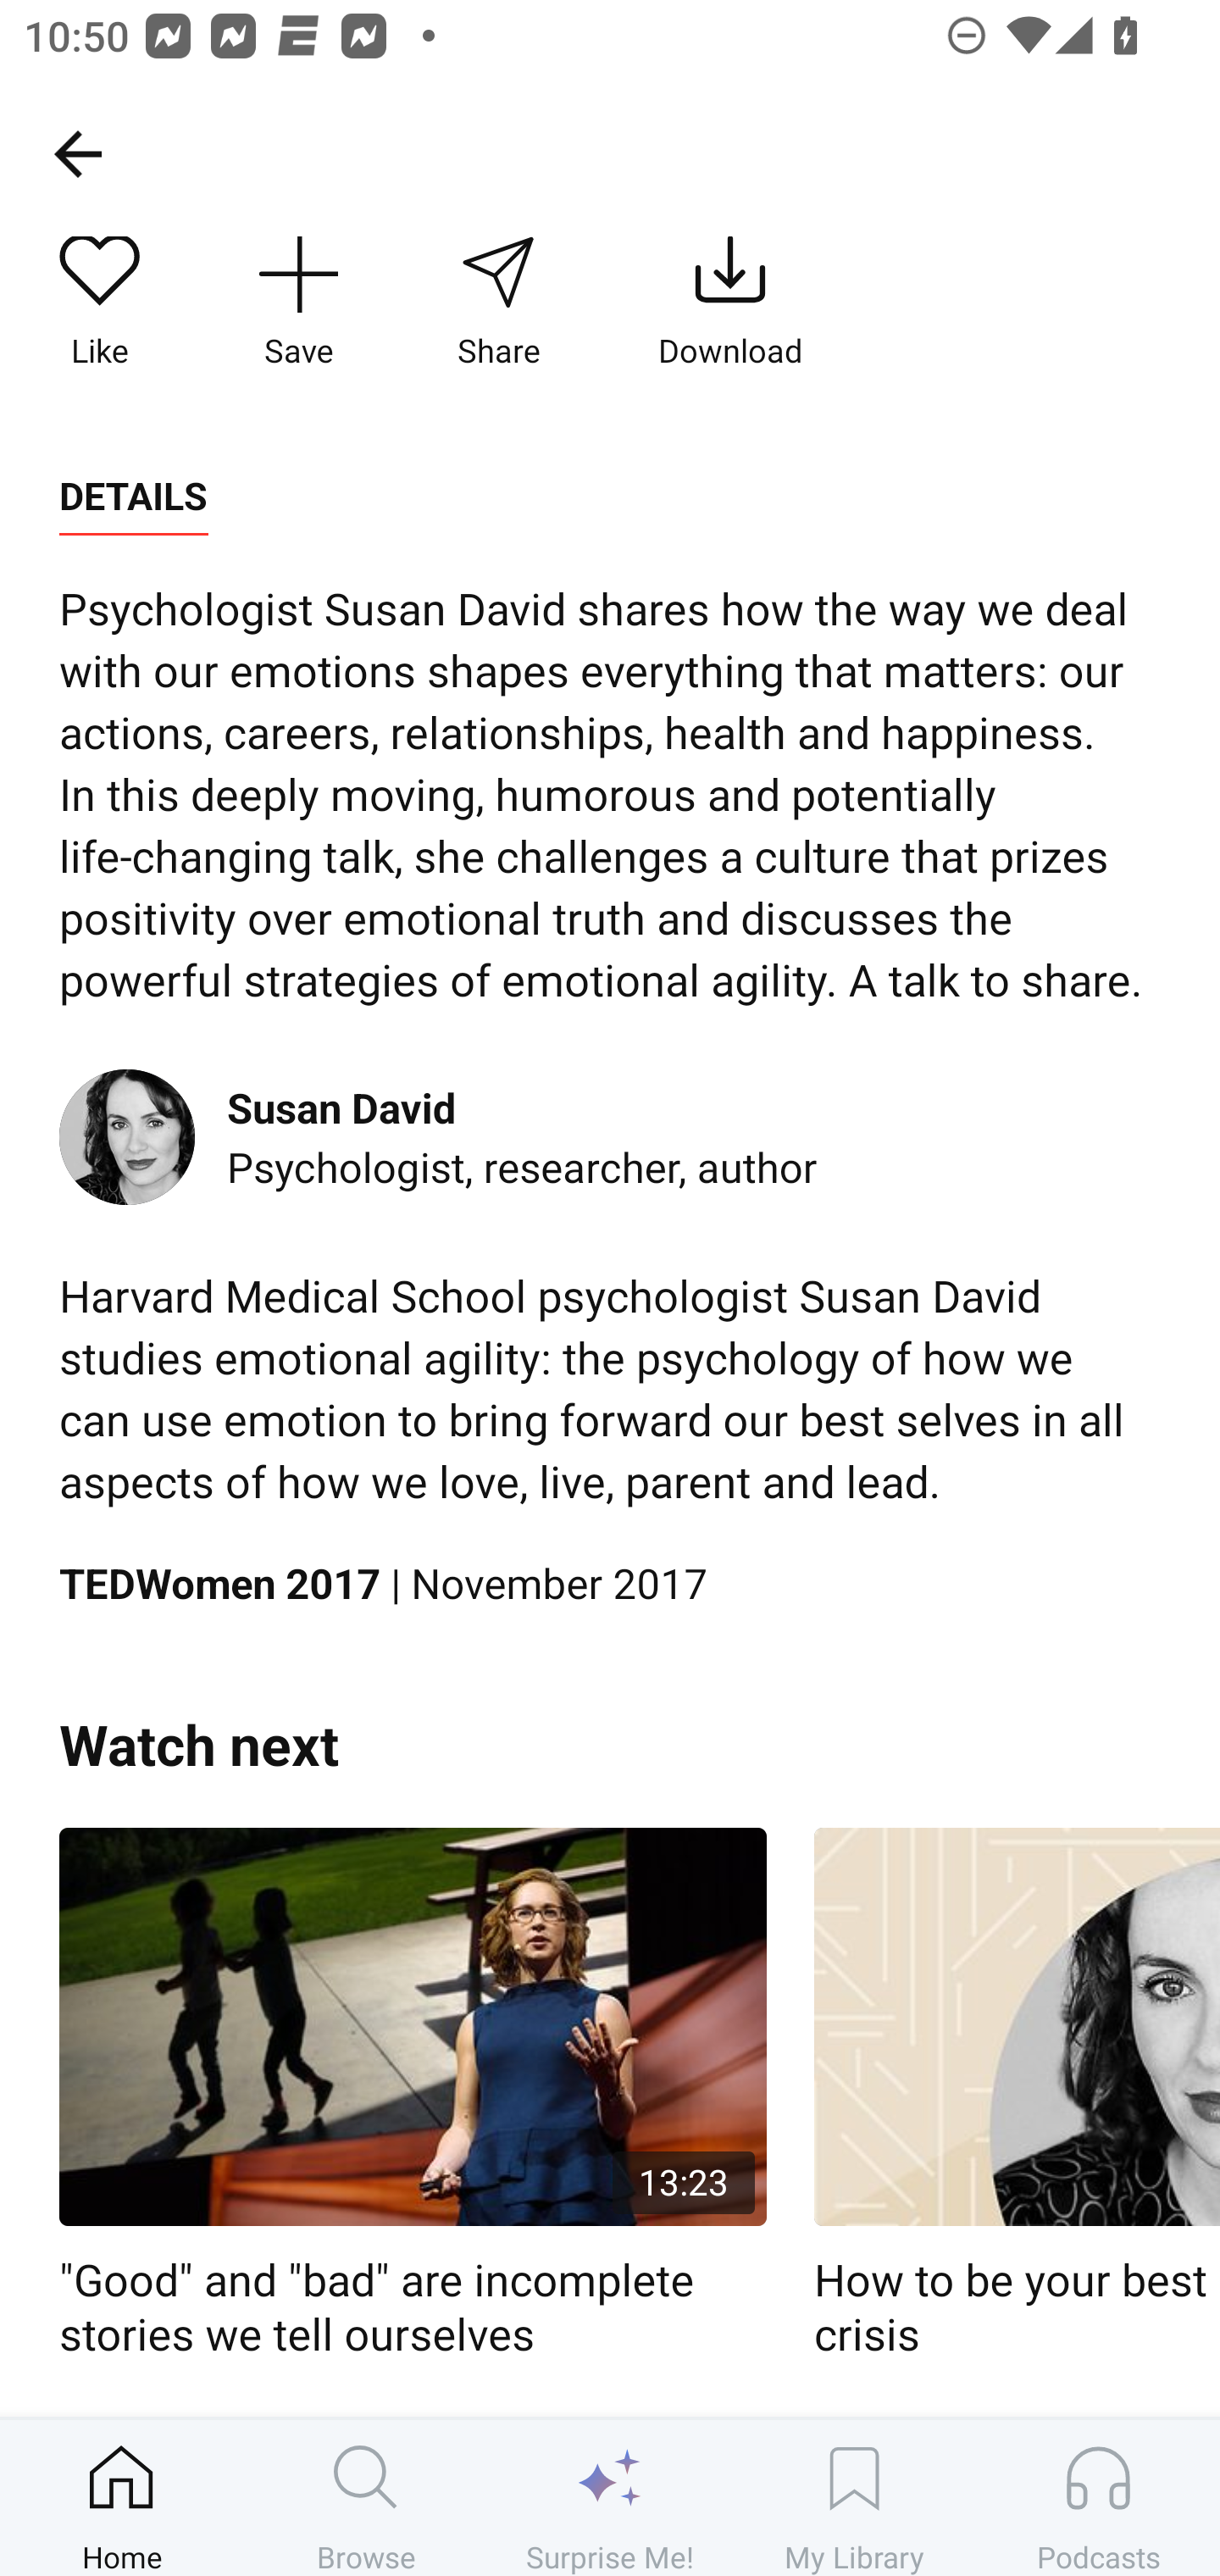  Describe the element at coordinates (100, 303) in the screenshot. I see `Like` at that location.